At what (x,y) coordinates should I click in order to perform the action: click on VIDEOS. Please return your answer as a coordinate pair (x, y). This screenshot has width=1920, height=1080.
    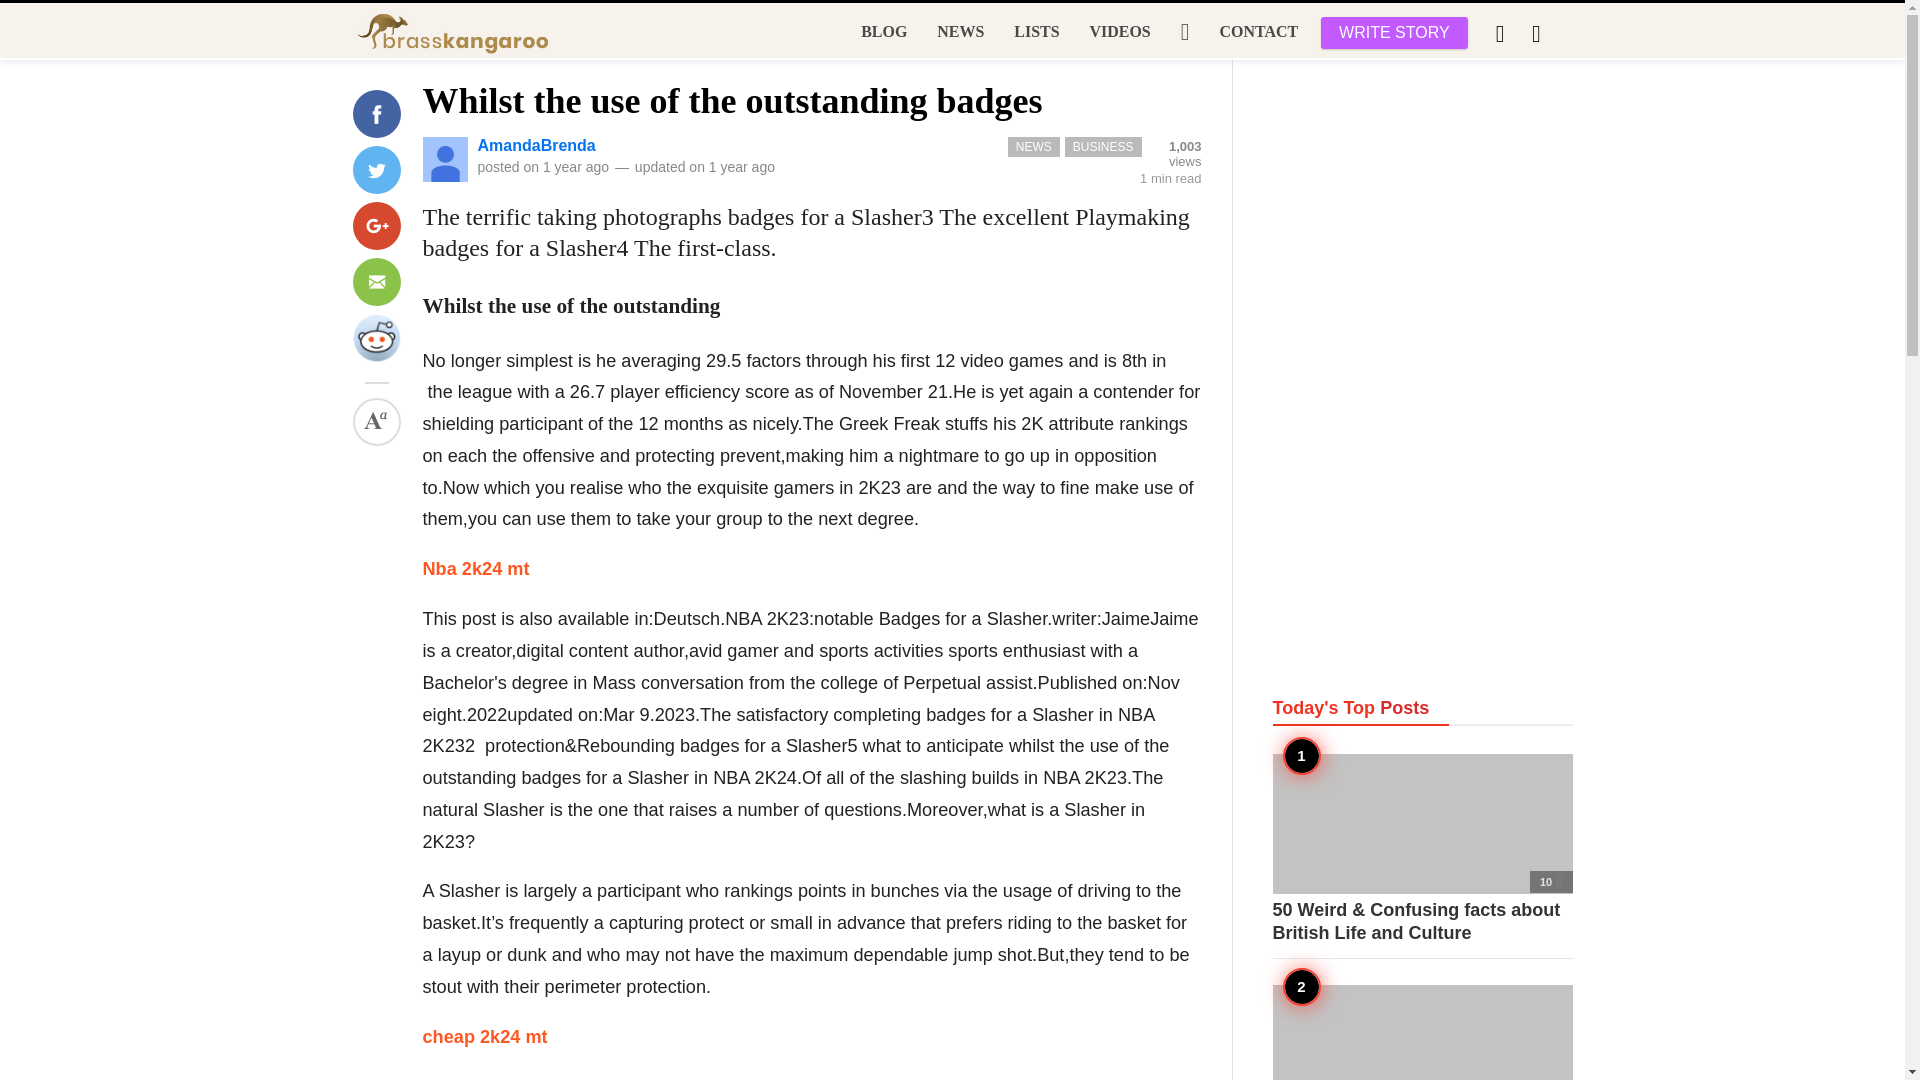
    Looking at the image, I should click on (1120, 32).